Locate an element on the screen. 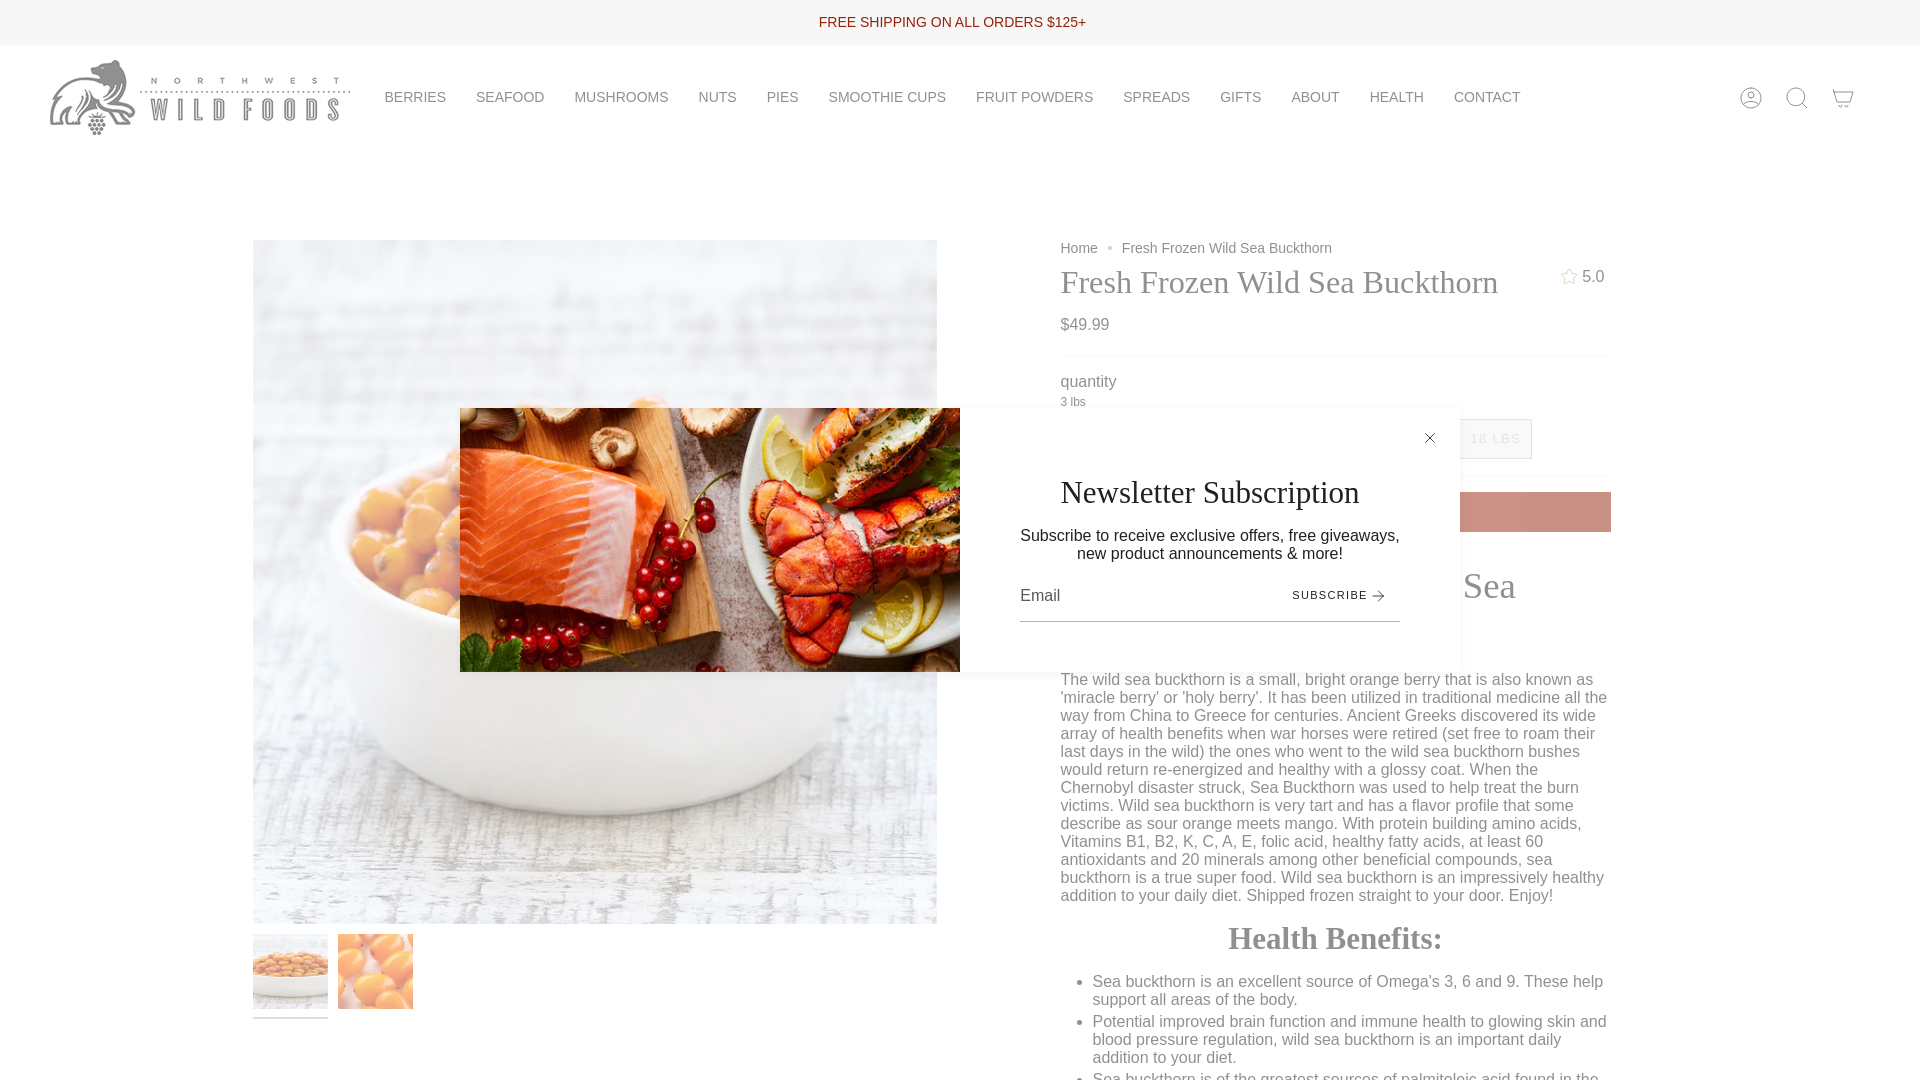 The width and height of the screenshot is (1920, 1080). NUTS is located at coordinates (718, 98).